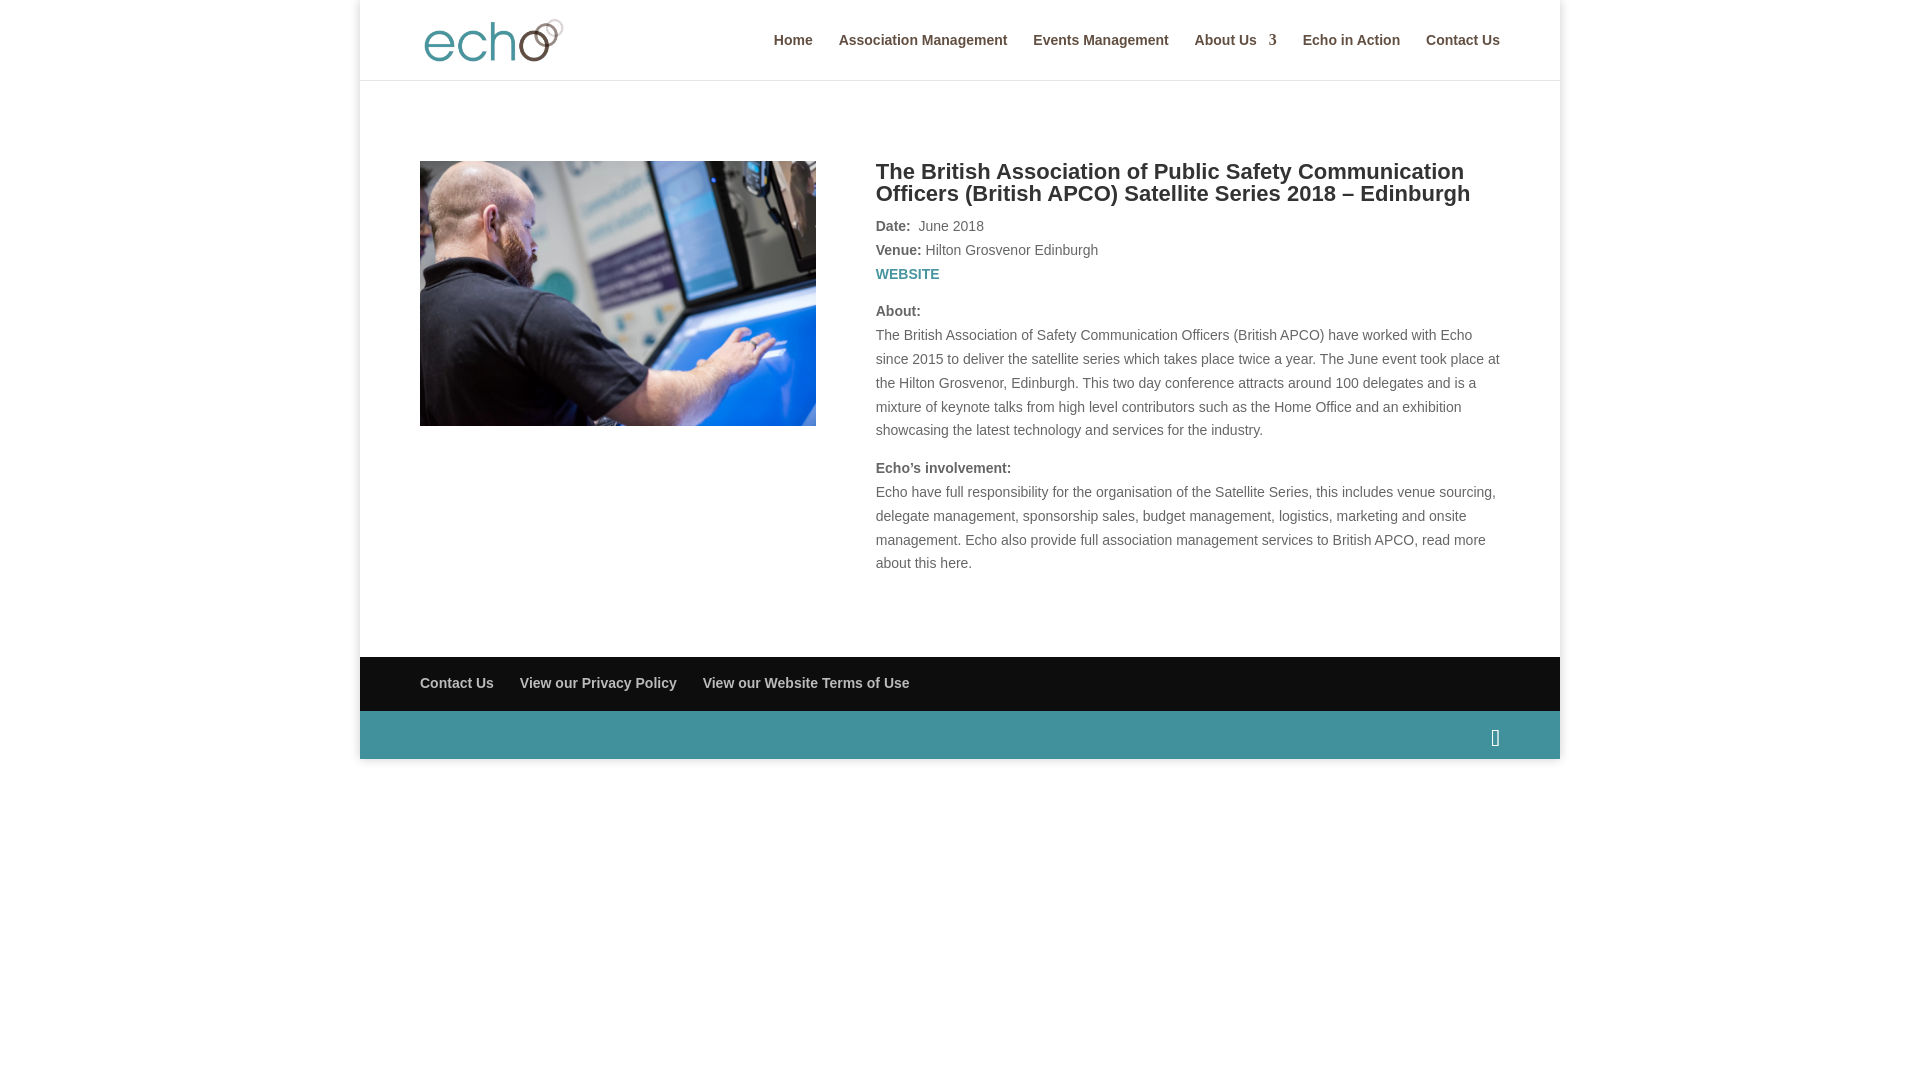  I want to click on Contact Us, so click(1462, 56).